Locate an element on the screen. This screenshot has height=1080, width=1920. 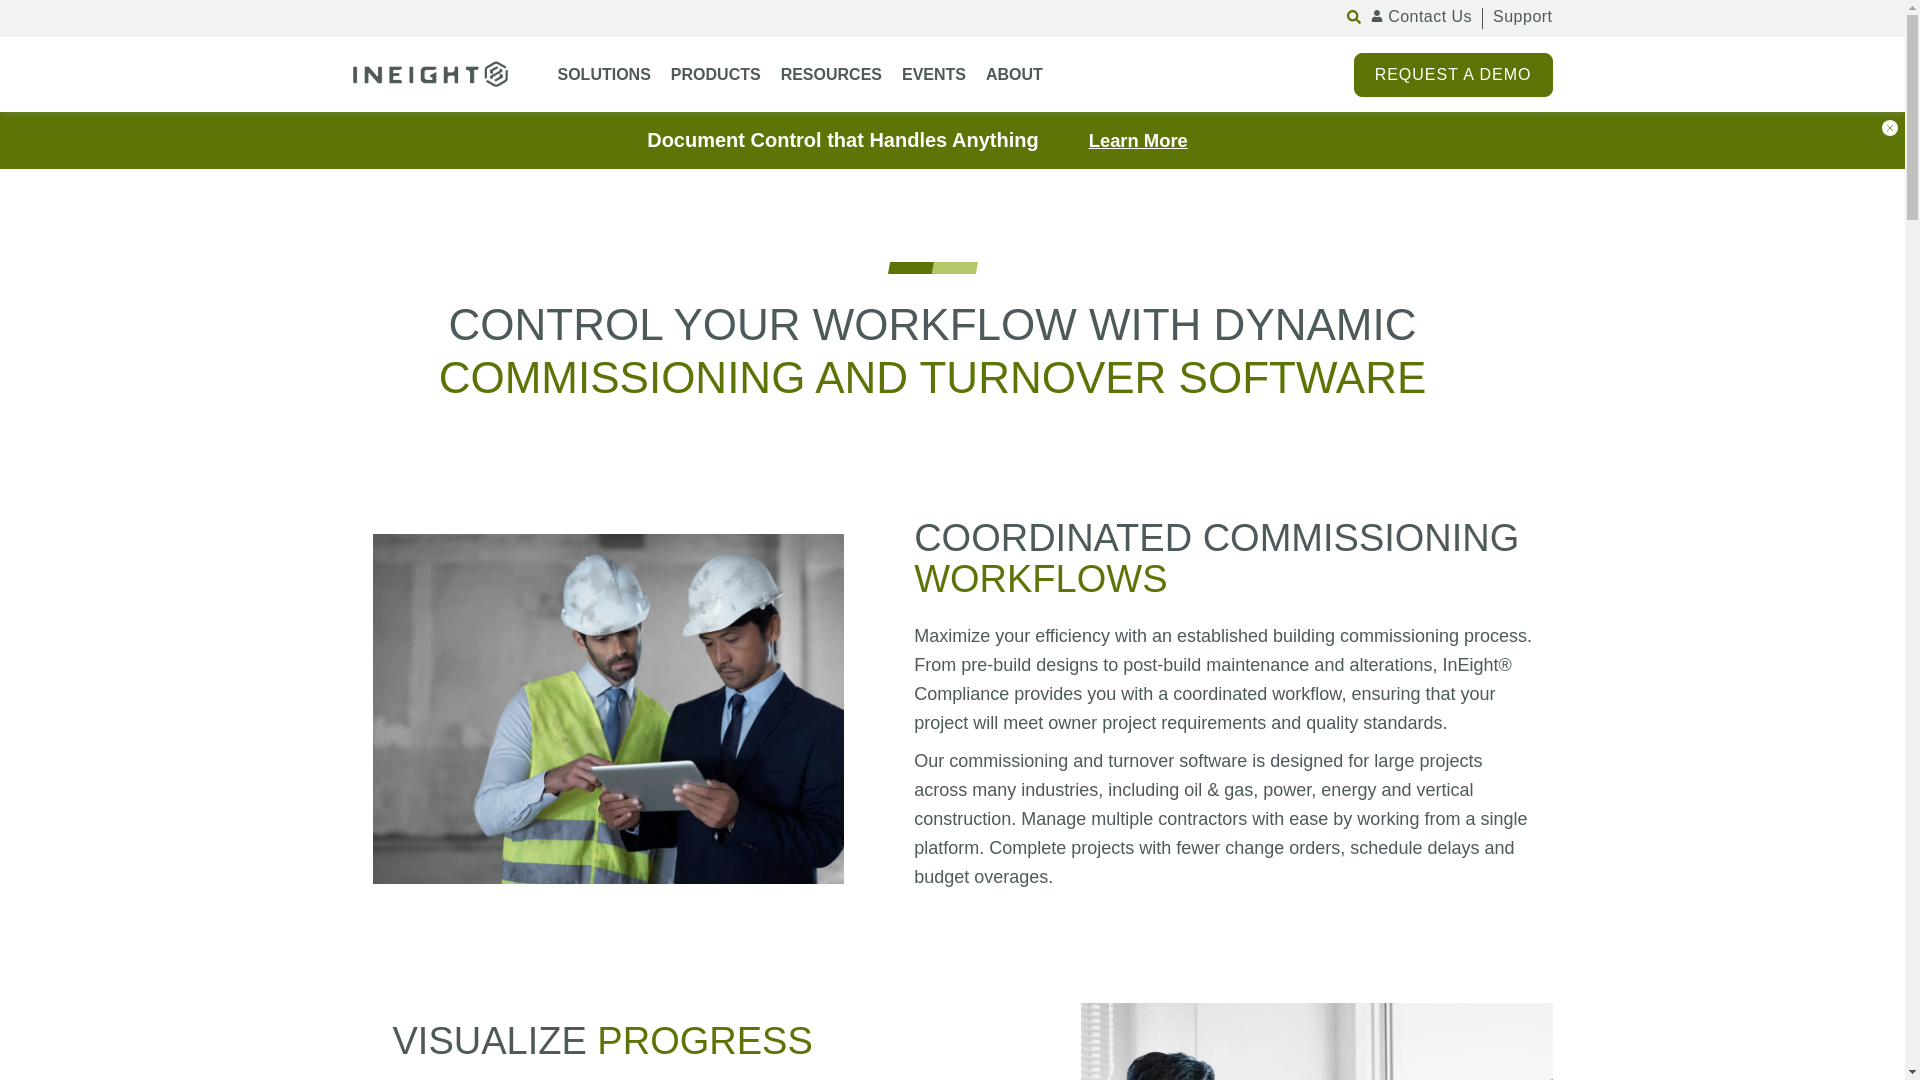
Contact Us is located at coordinates (1421, 18).